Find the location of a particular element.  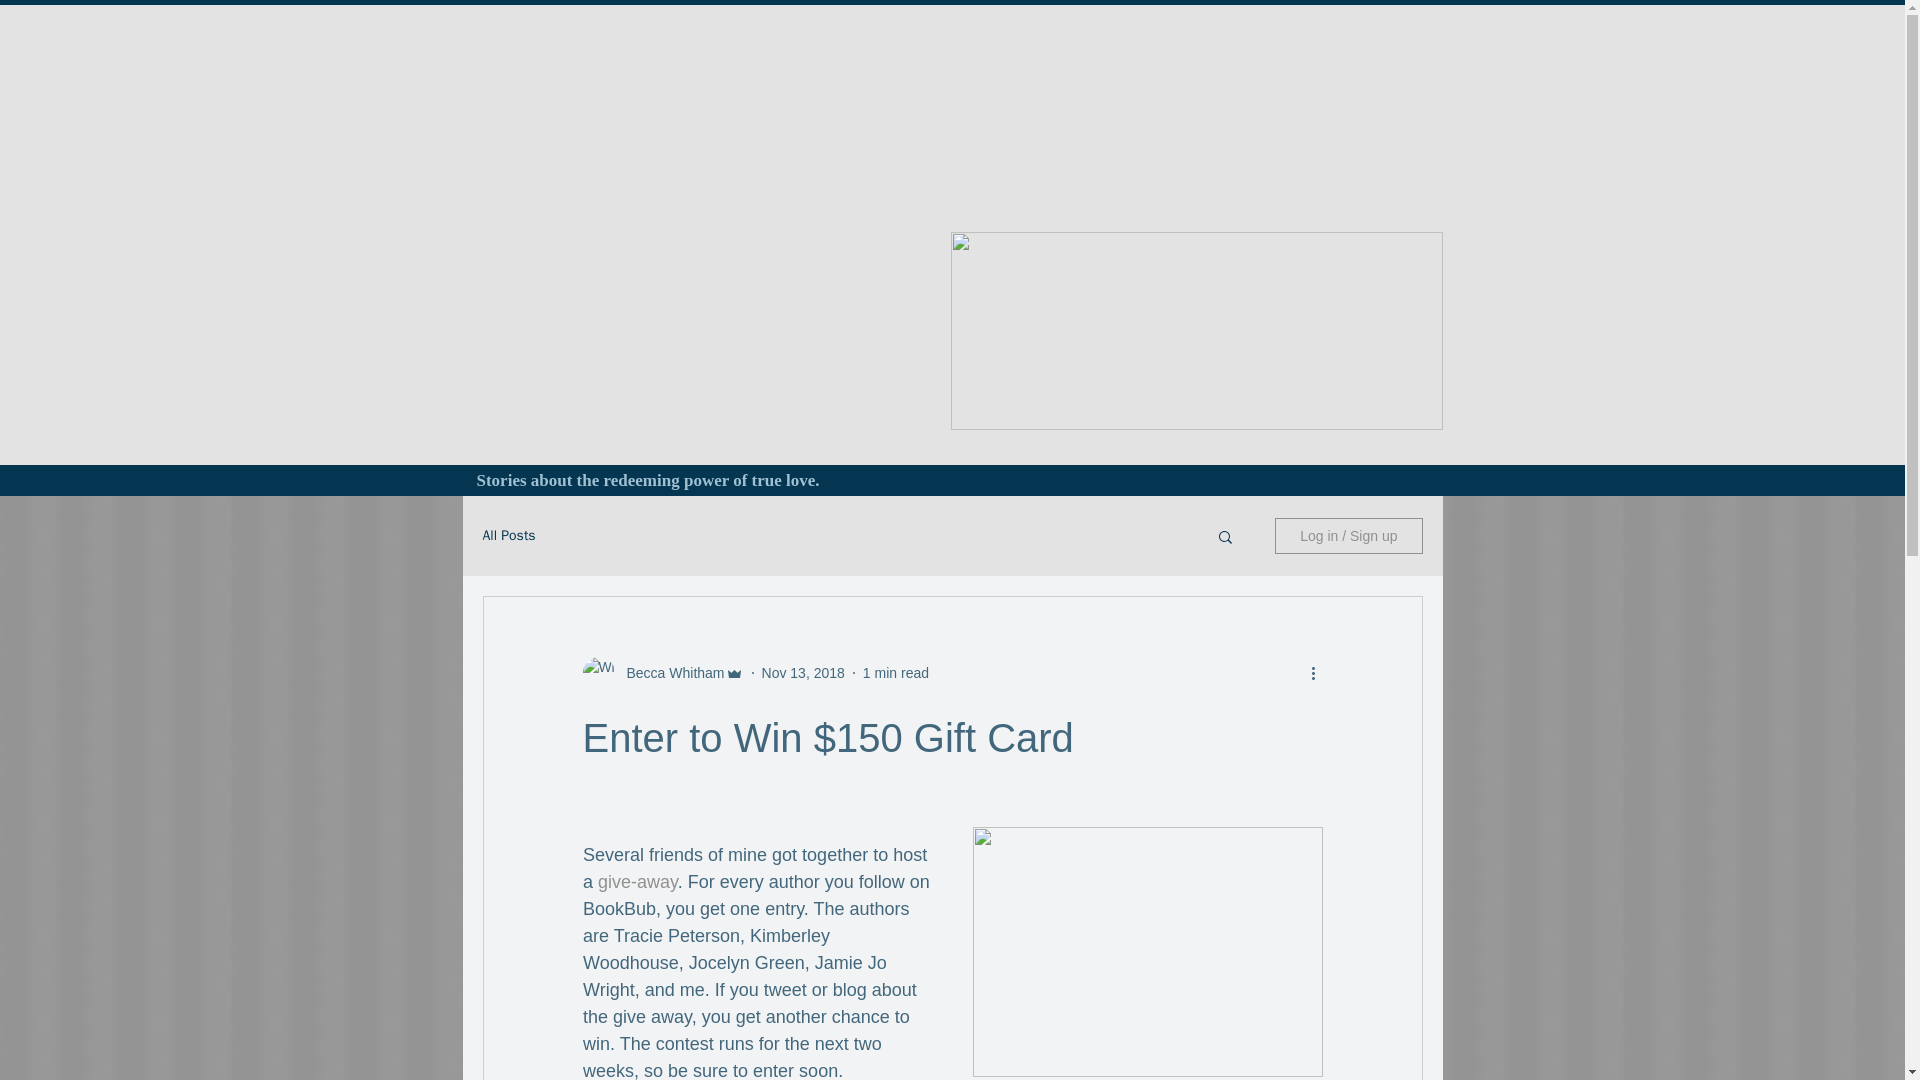

Nov 13, 2018 is located at coordinates (803, 672).